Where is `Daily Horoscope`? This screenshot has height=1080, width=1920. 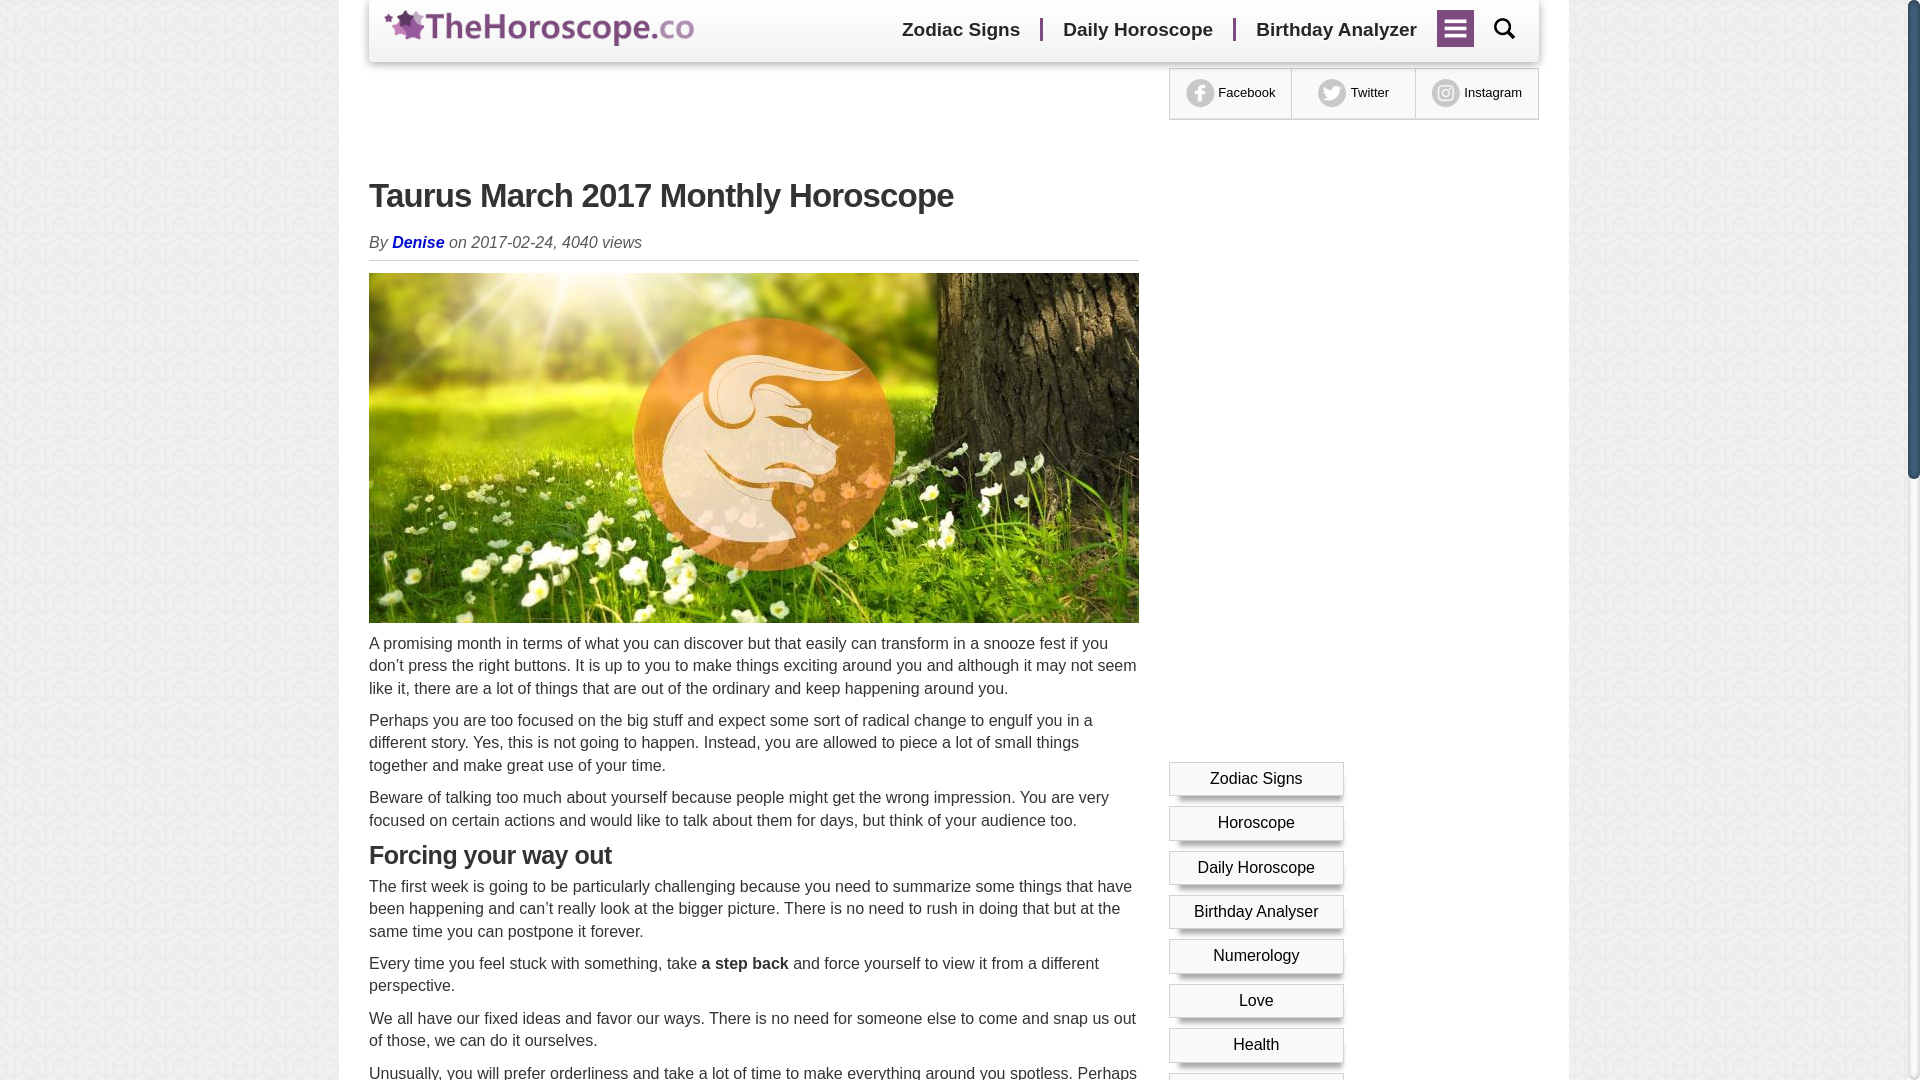 Daily Horoscope is located at coordinates (1256, 866).